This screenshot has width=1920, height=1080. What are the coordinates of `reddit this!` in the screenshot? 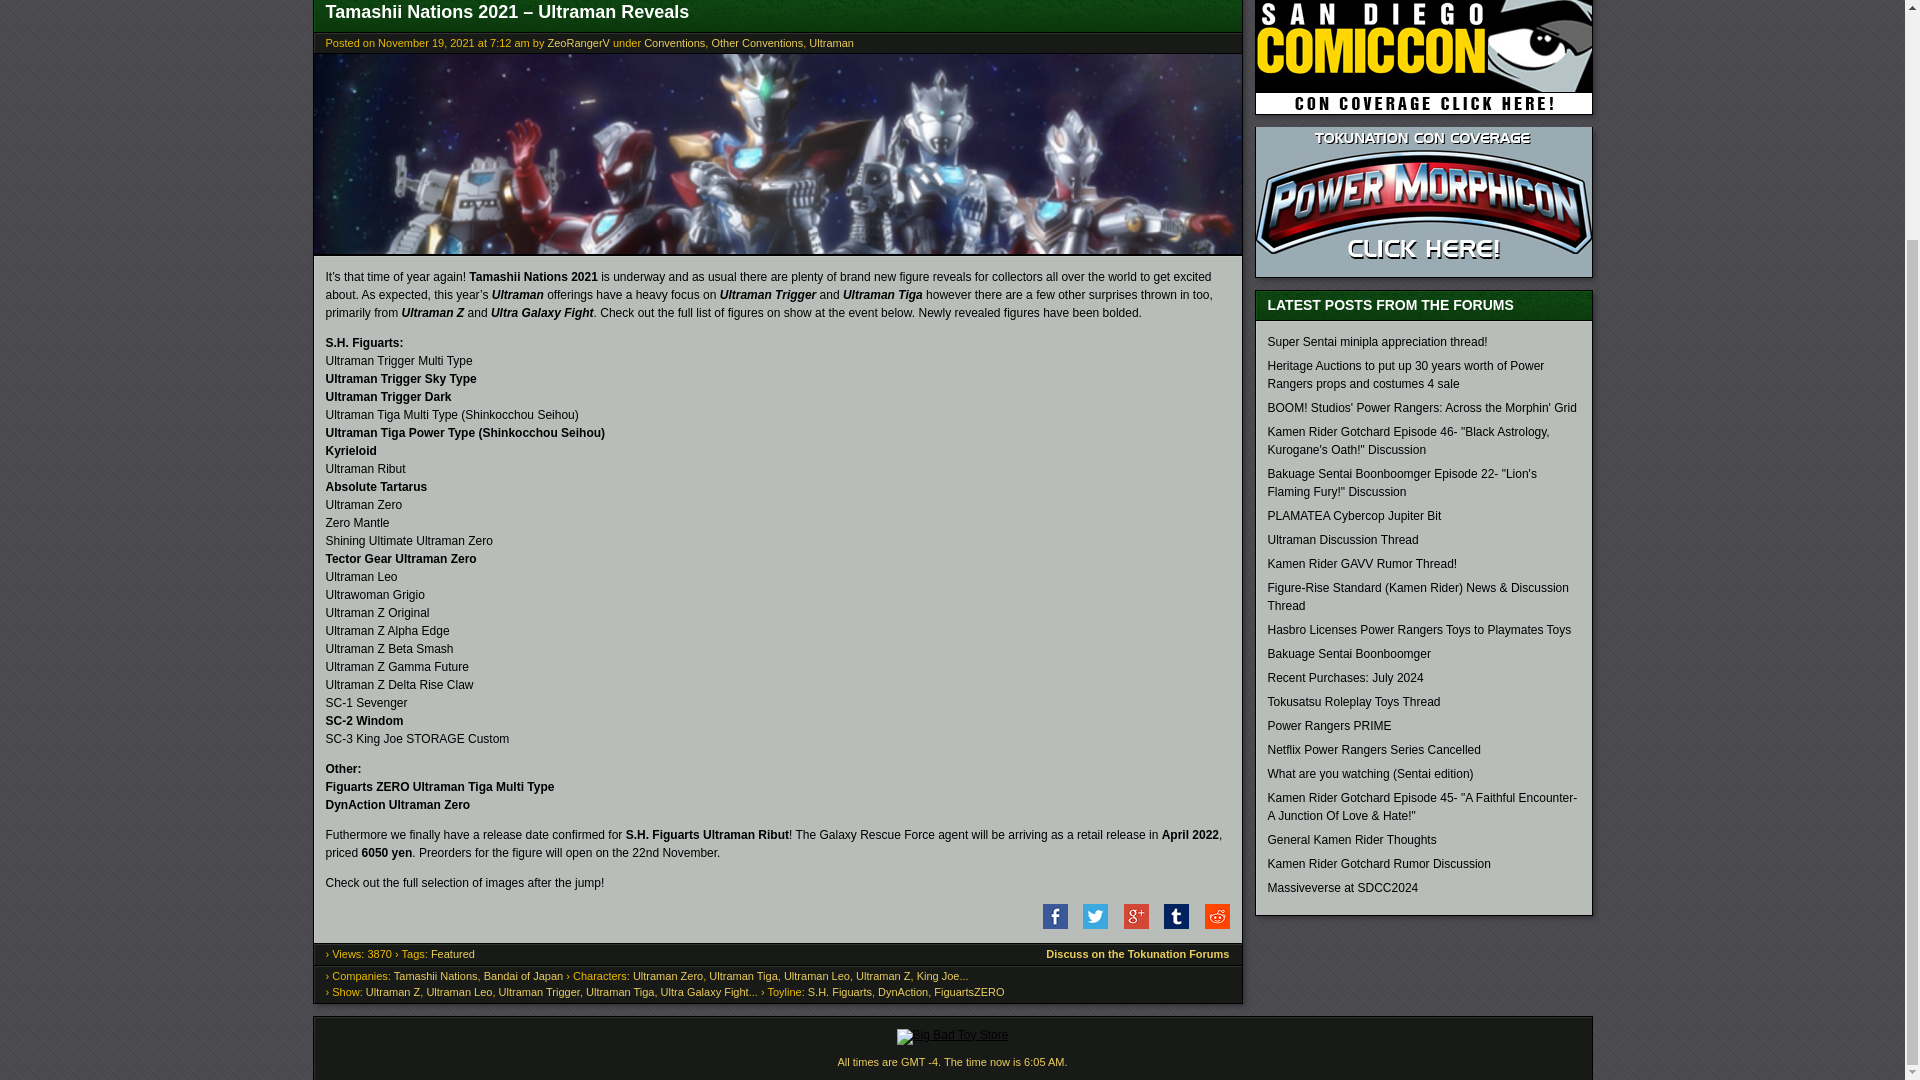 It's located at (1210, 925).